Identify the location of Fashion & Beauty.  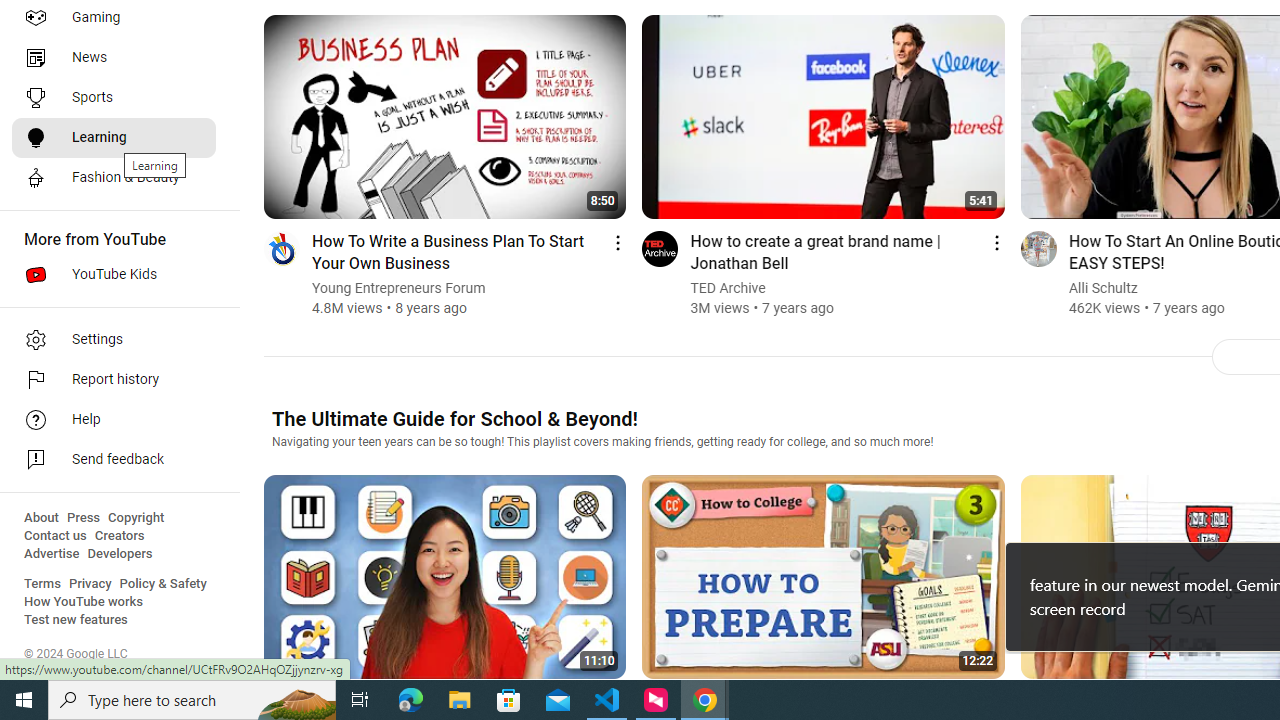
(114, 178).